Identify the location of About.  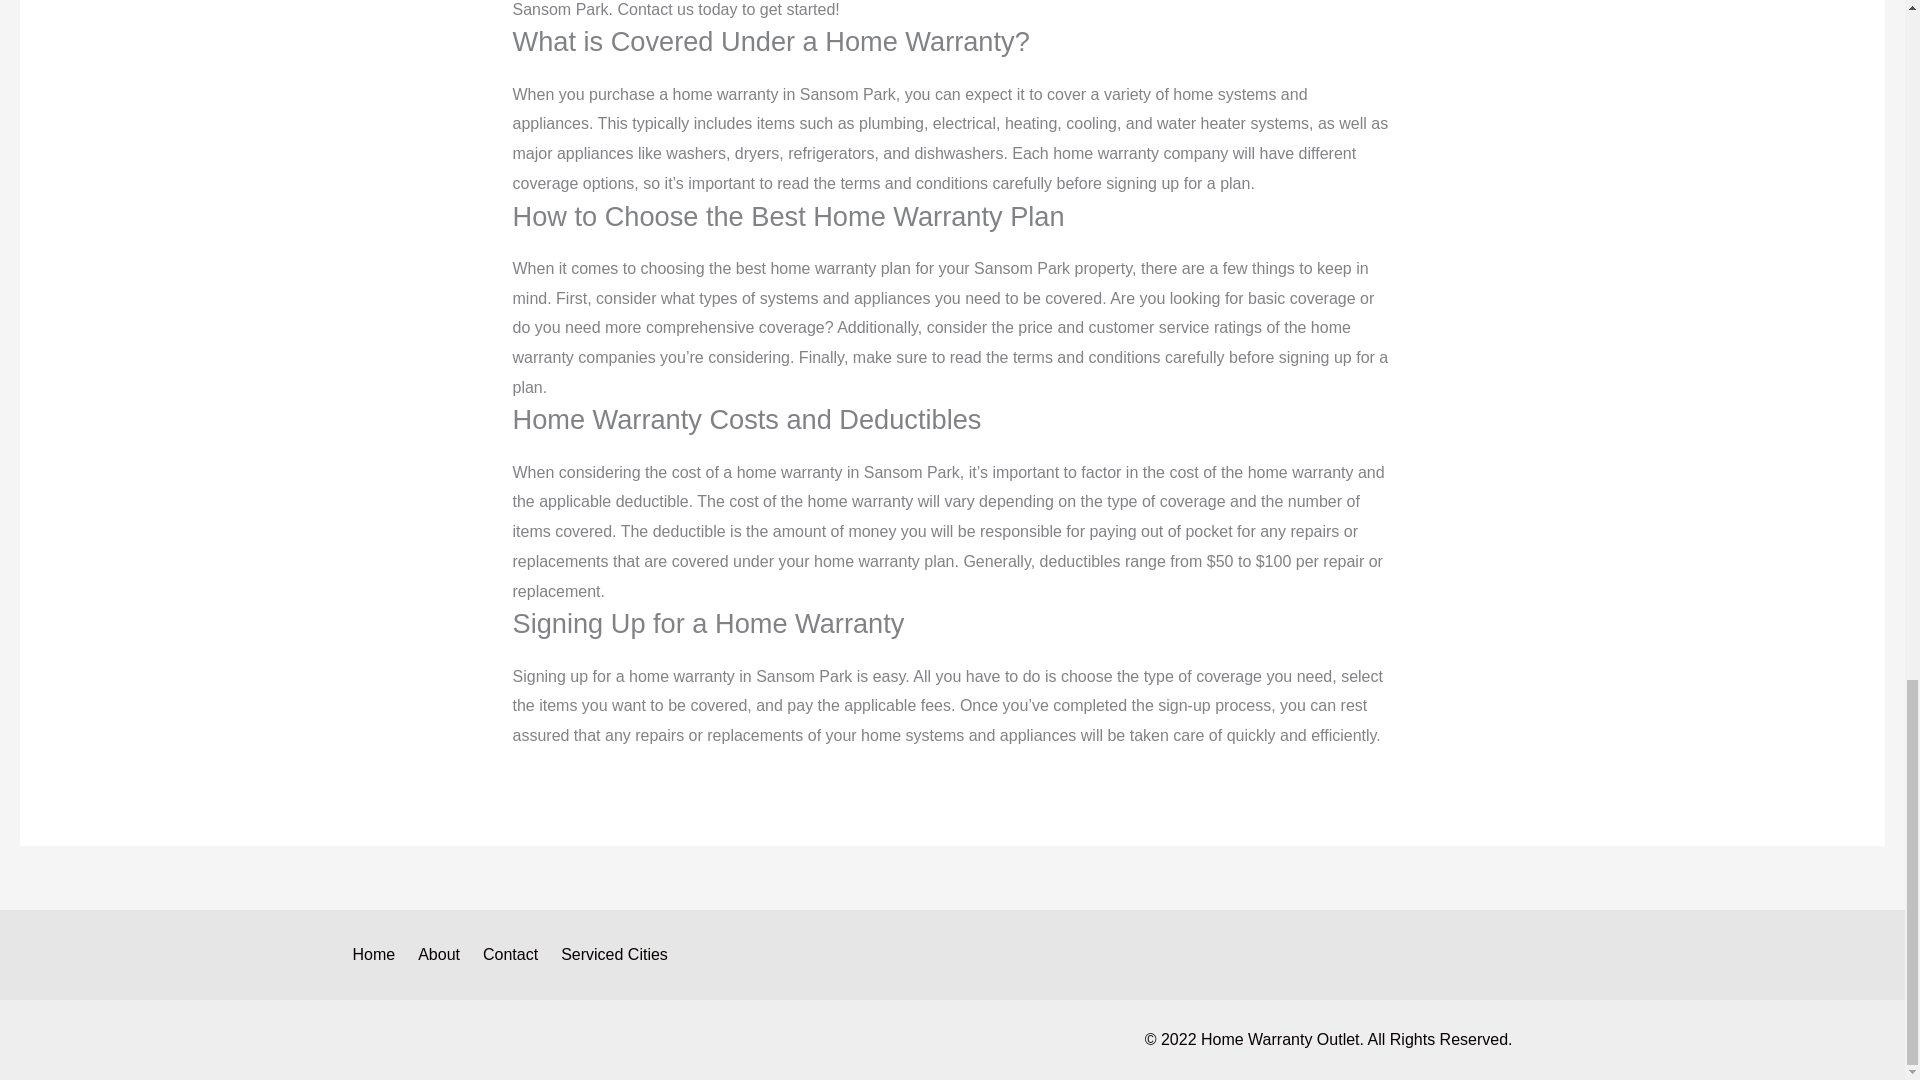
(442, 954).